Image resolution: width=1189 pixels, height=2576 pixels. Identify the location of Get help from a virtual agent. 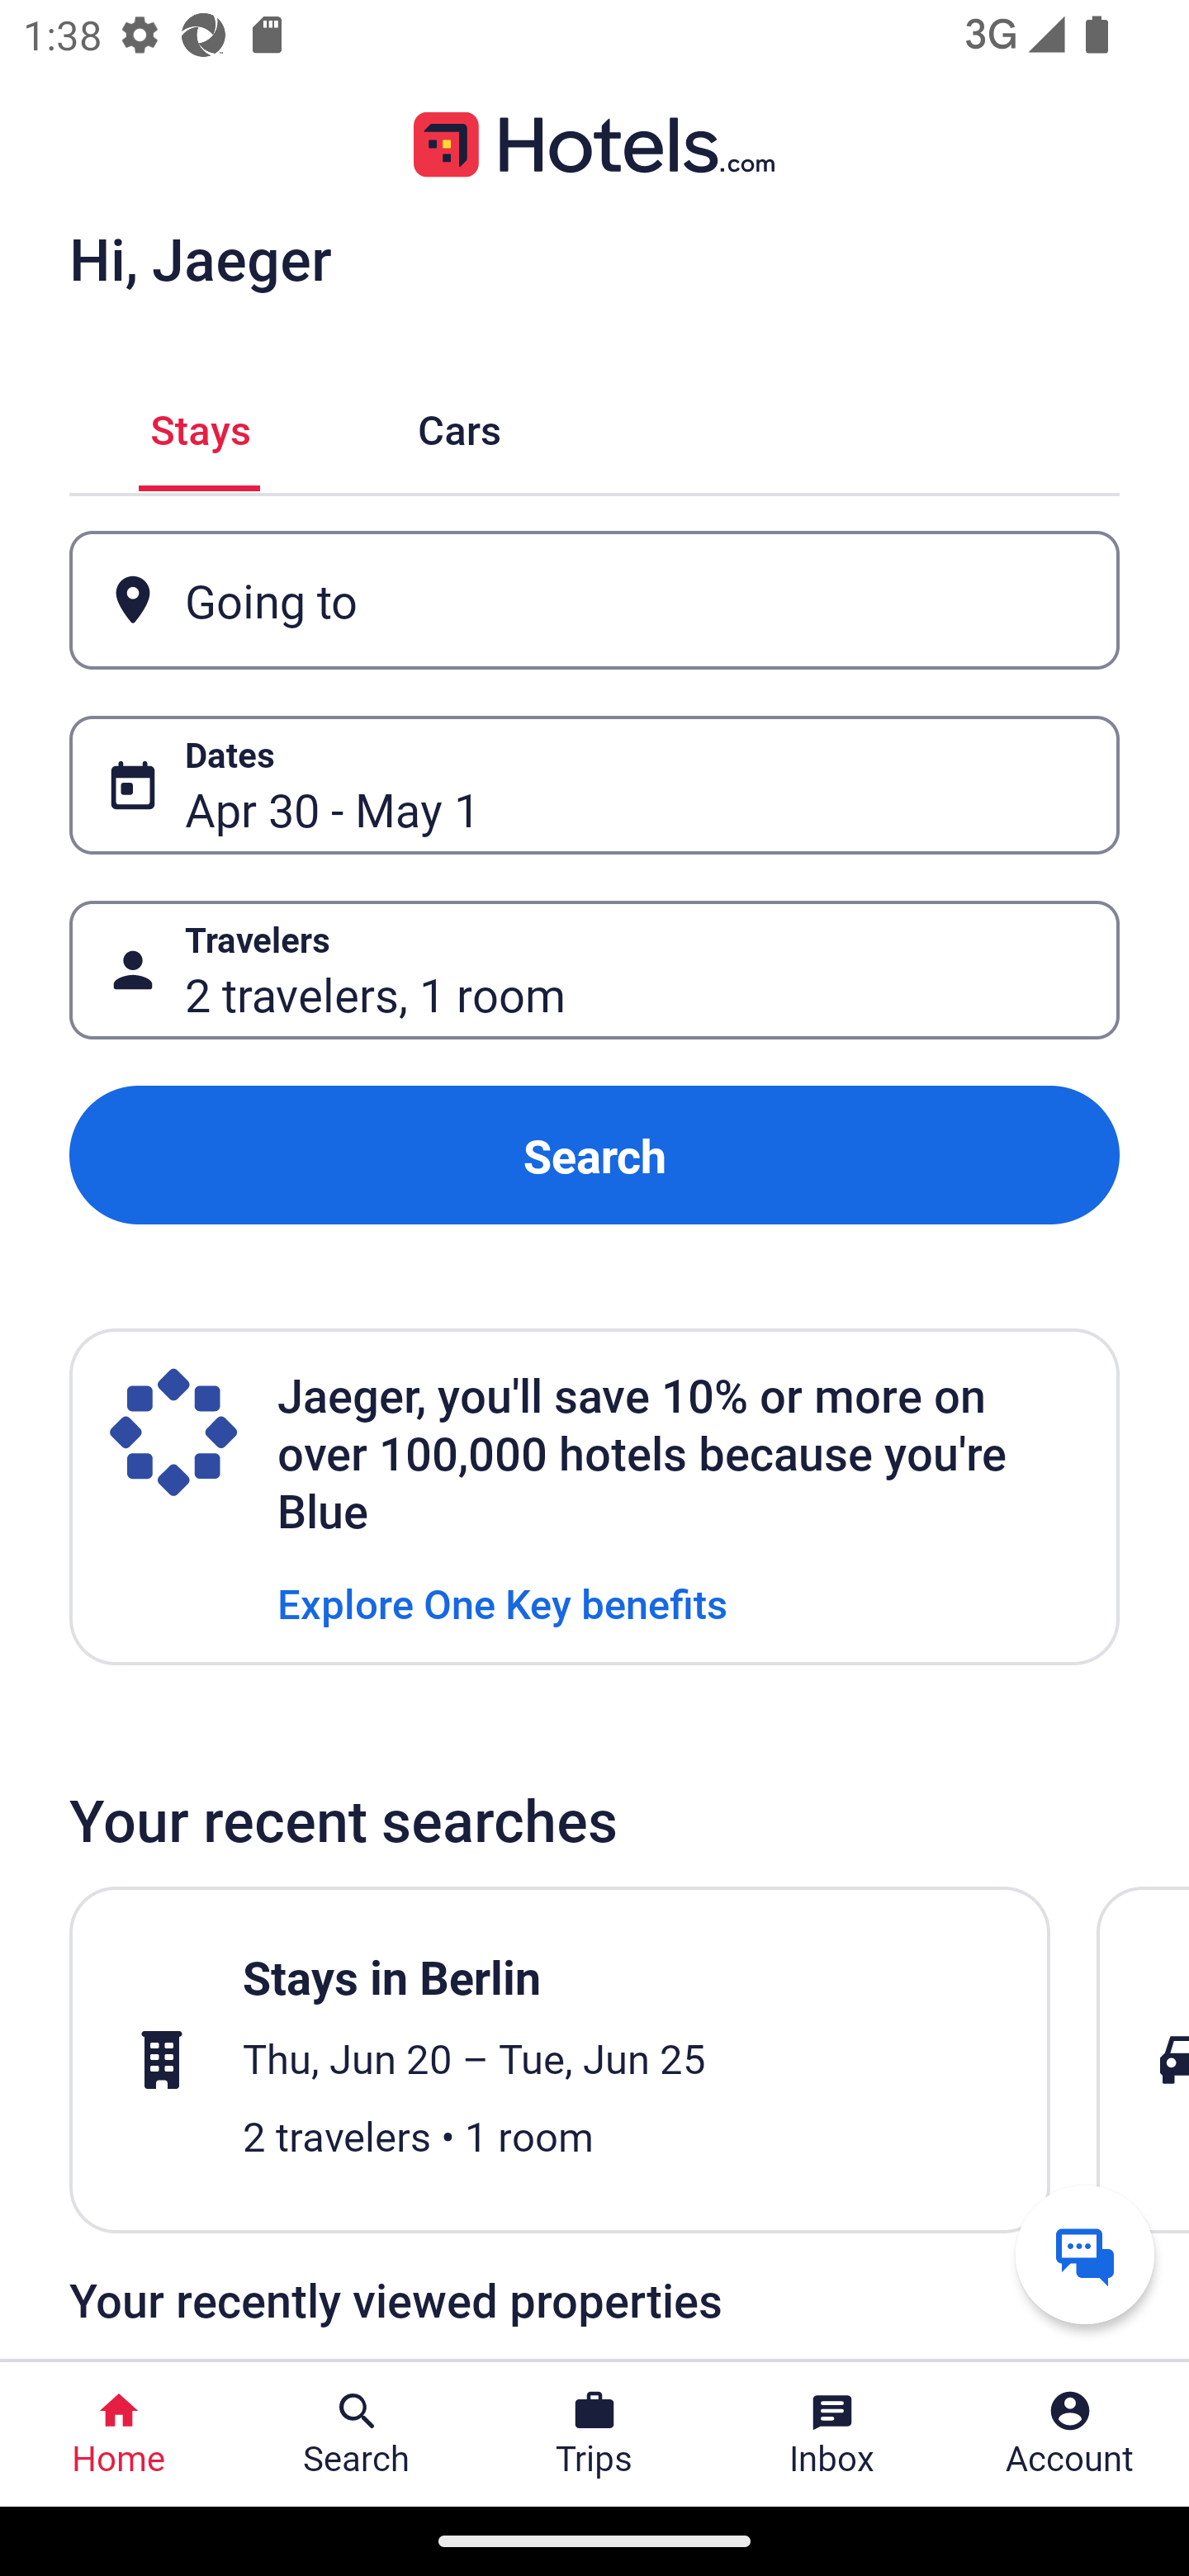
(1085, 2254).